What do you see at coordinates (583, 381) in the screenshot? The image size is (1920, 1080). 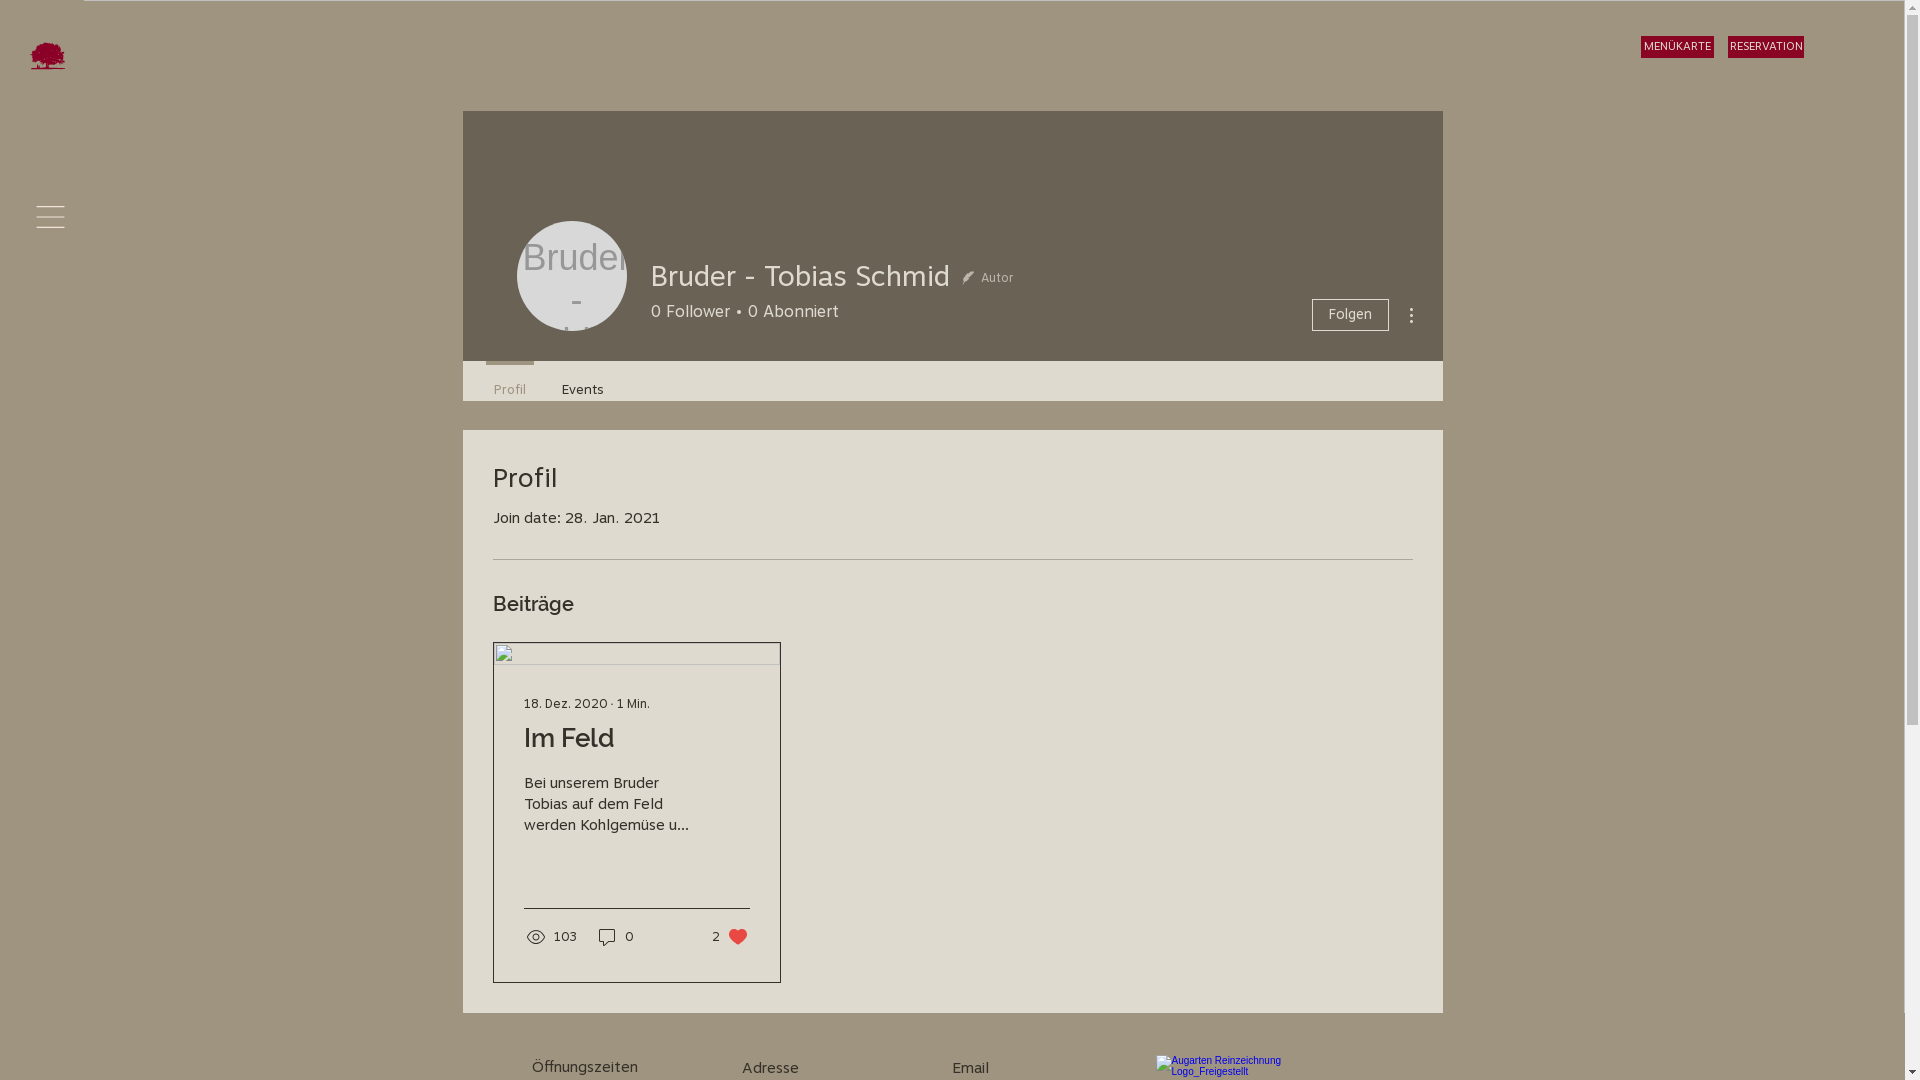 I see `Events` at bounding box center [583, 381].